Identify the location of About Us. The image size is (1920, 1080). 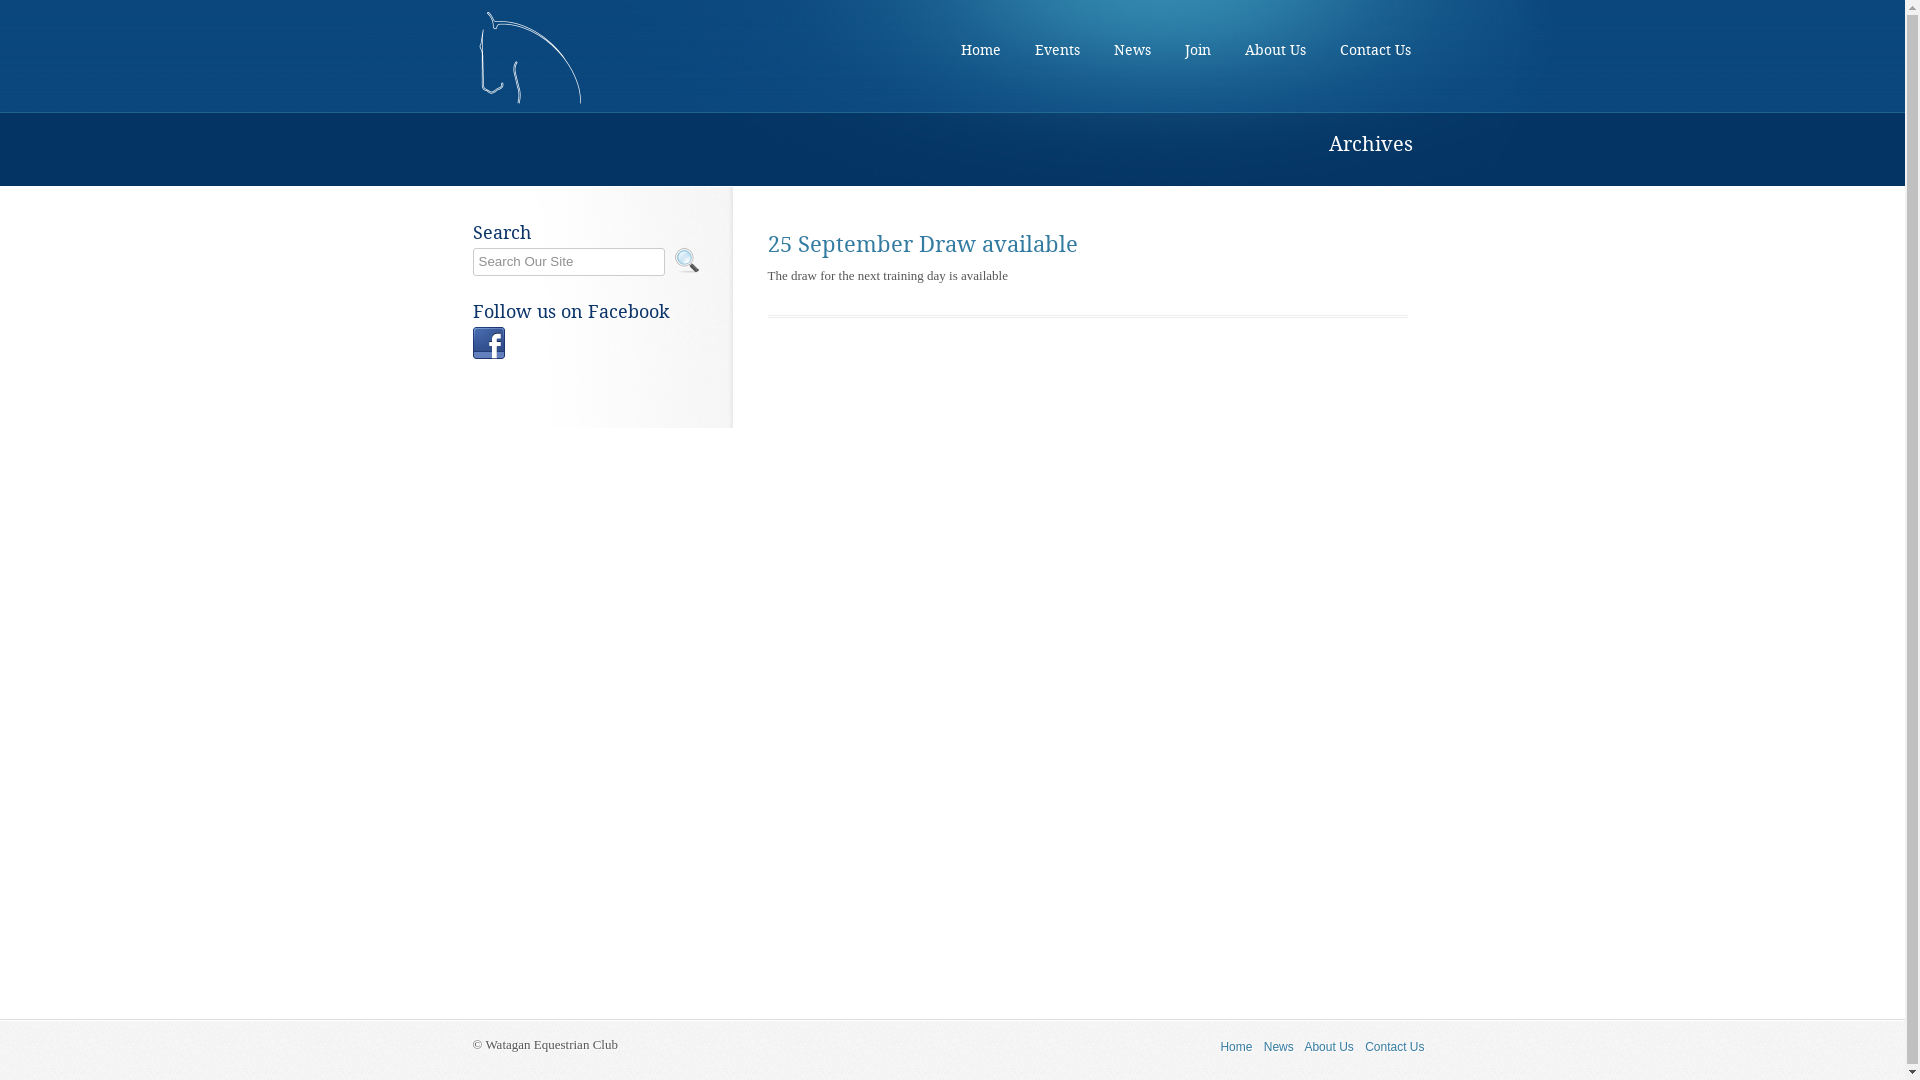
(1274, 50).